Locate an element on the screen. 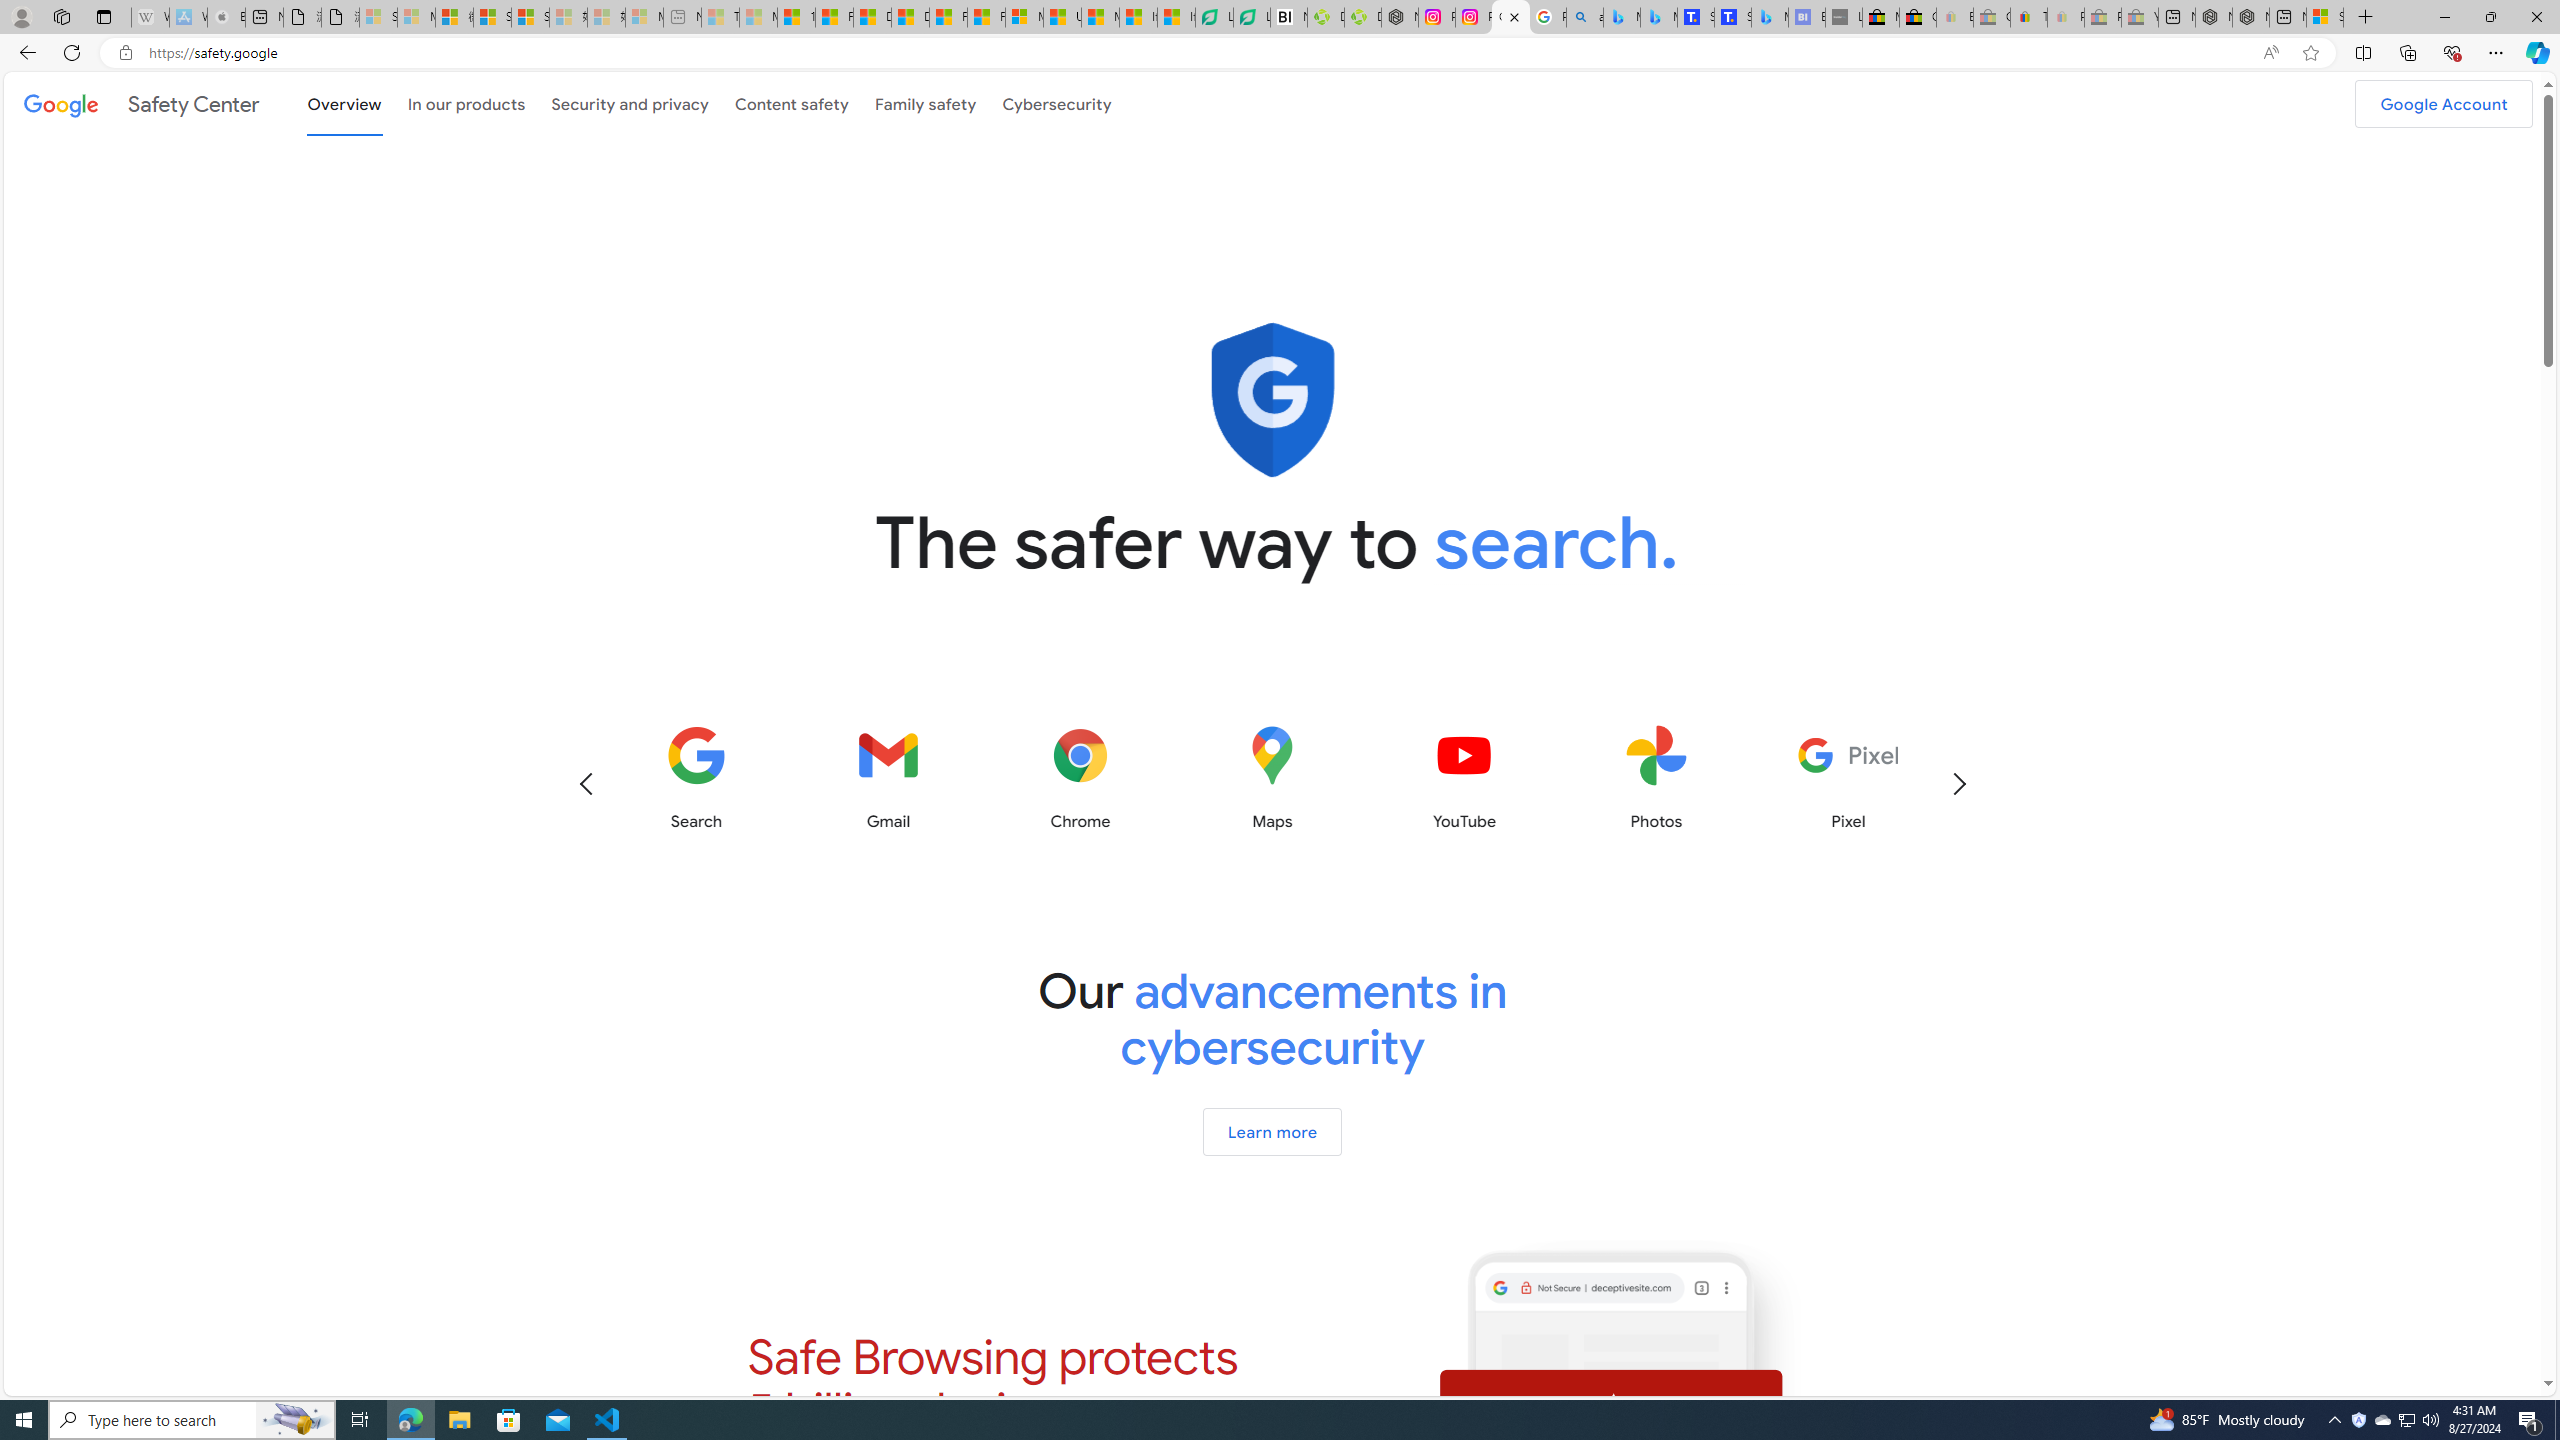  Learn more about YouTube is located at coordinates (1464, 778).